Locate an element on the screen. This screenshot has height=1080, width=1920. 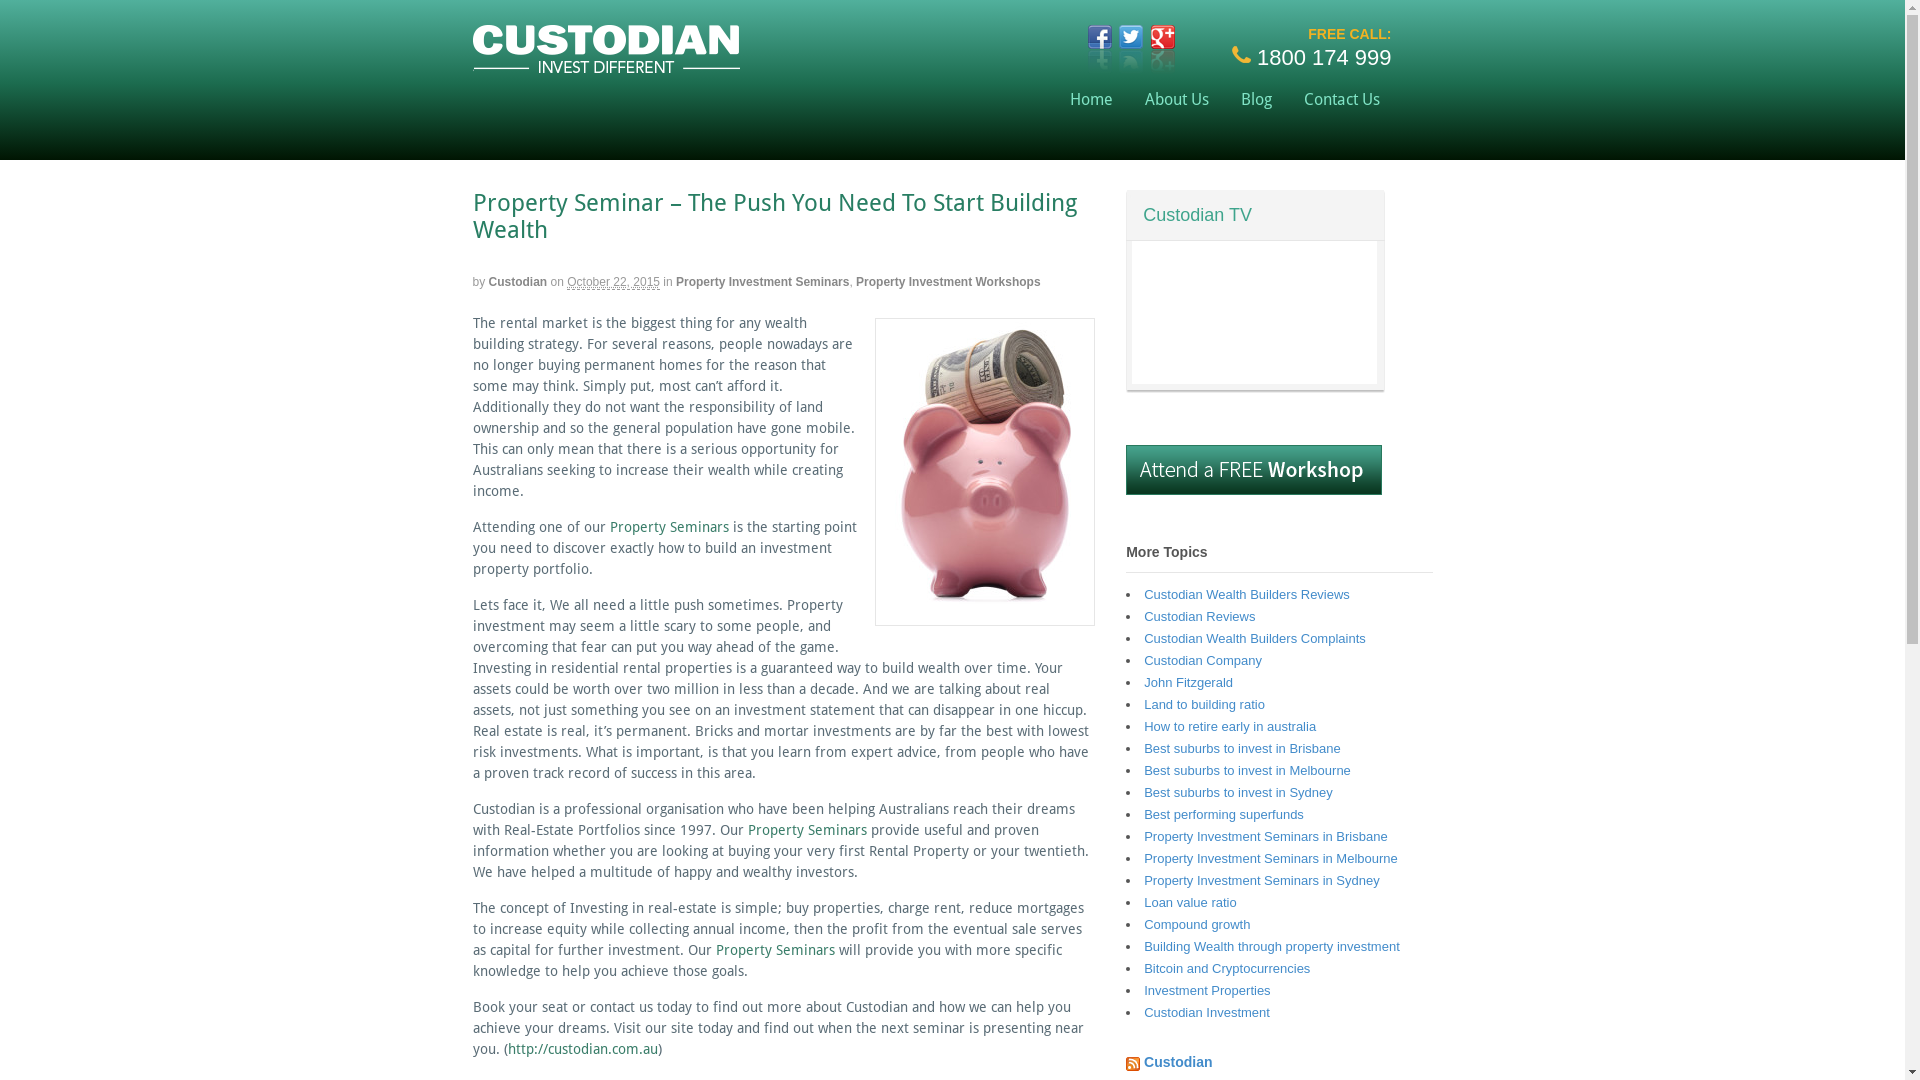
Building Wealth through property investment is located at coordinates (1272, 946).